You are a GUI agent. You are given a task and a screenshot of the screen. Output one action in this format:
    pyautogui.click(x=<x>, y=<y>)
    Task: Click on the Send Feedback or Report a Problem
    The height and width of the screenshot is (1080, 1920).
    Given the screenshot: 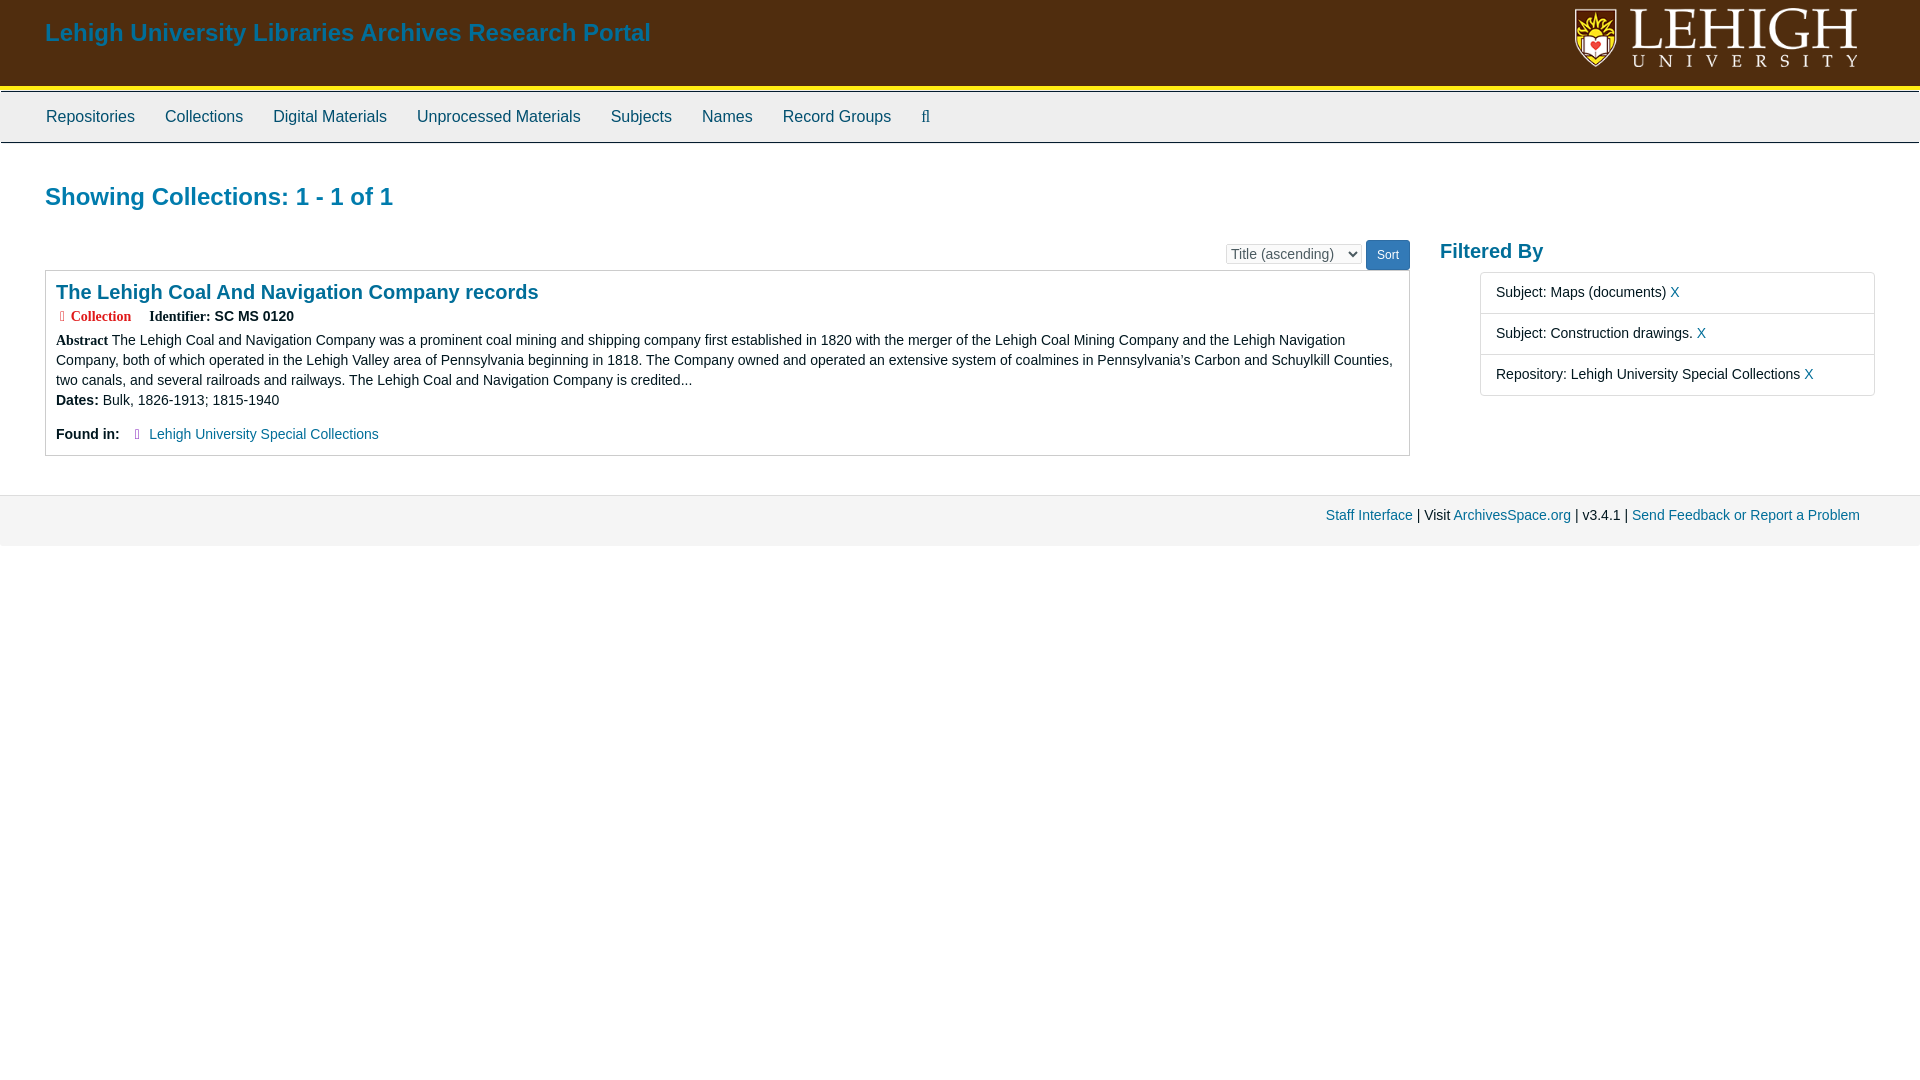 What is the action you would take?
    pyautogui.click(x=1746, y=514)
    